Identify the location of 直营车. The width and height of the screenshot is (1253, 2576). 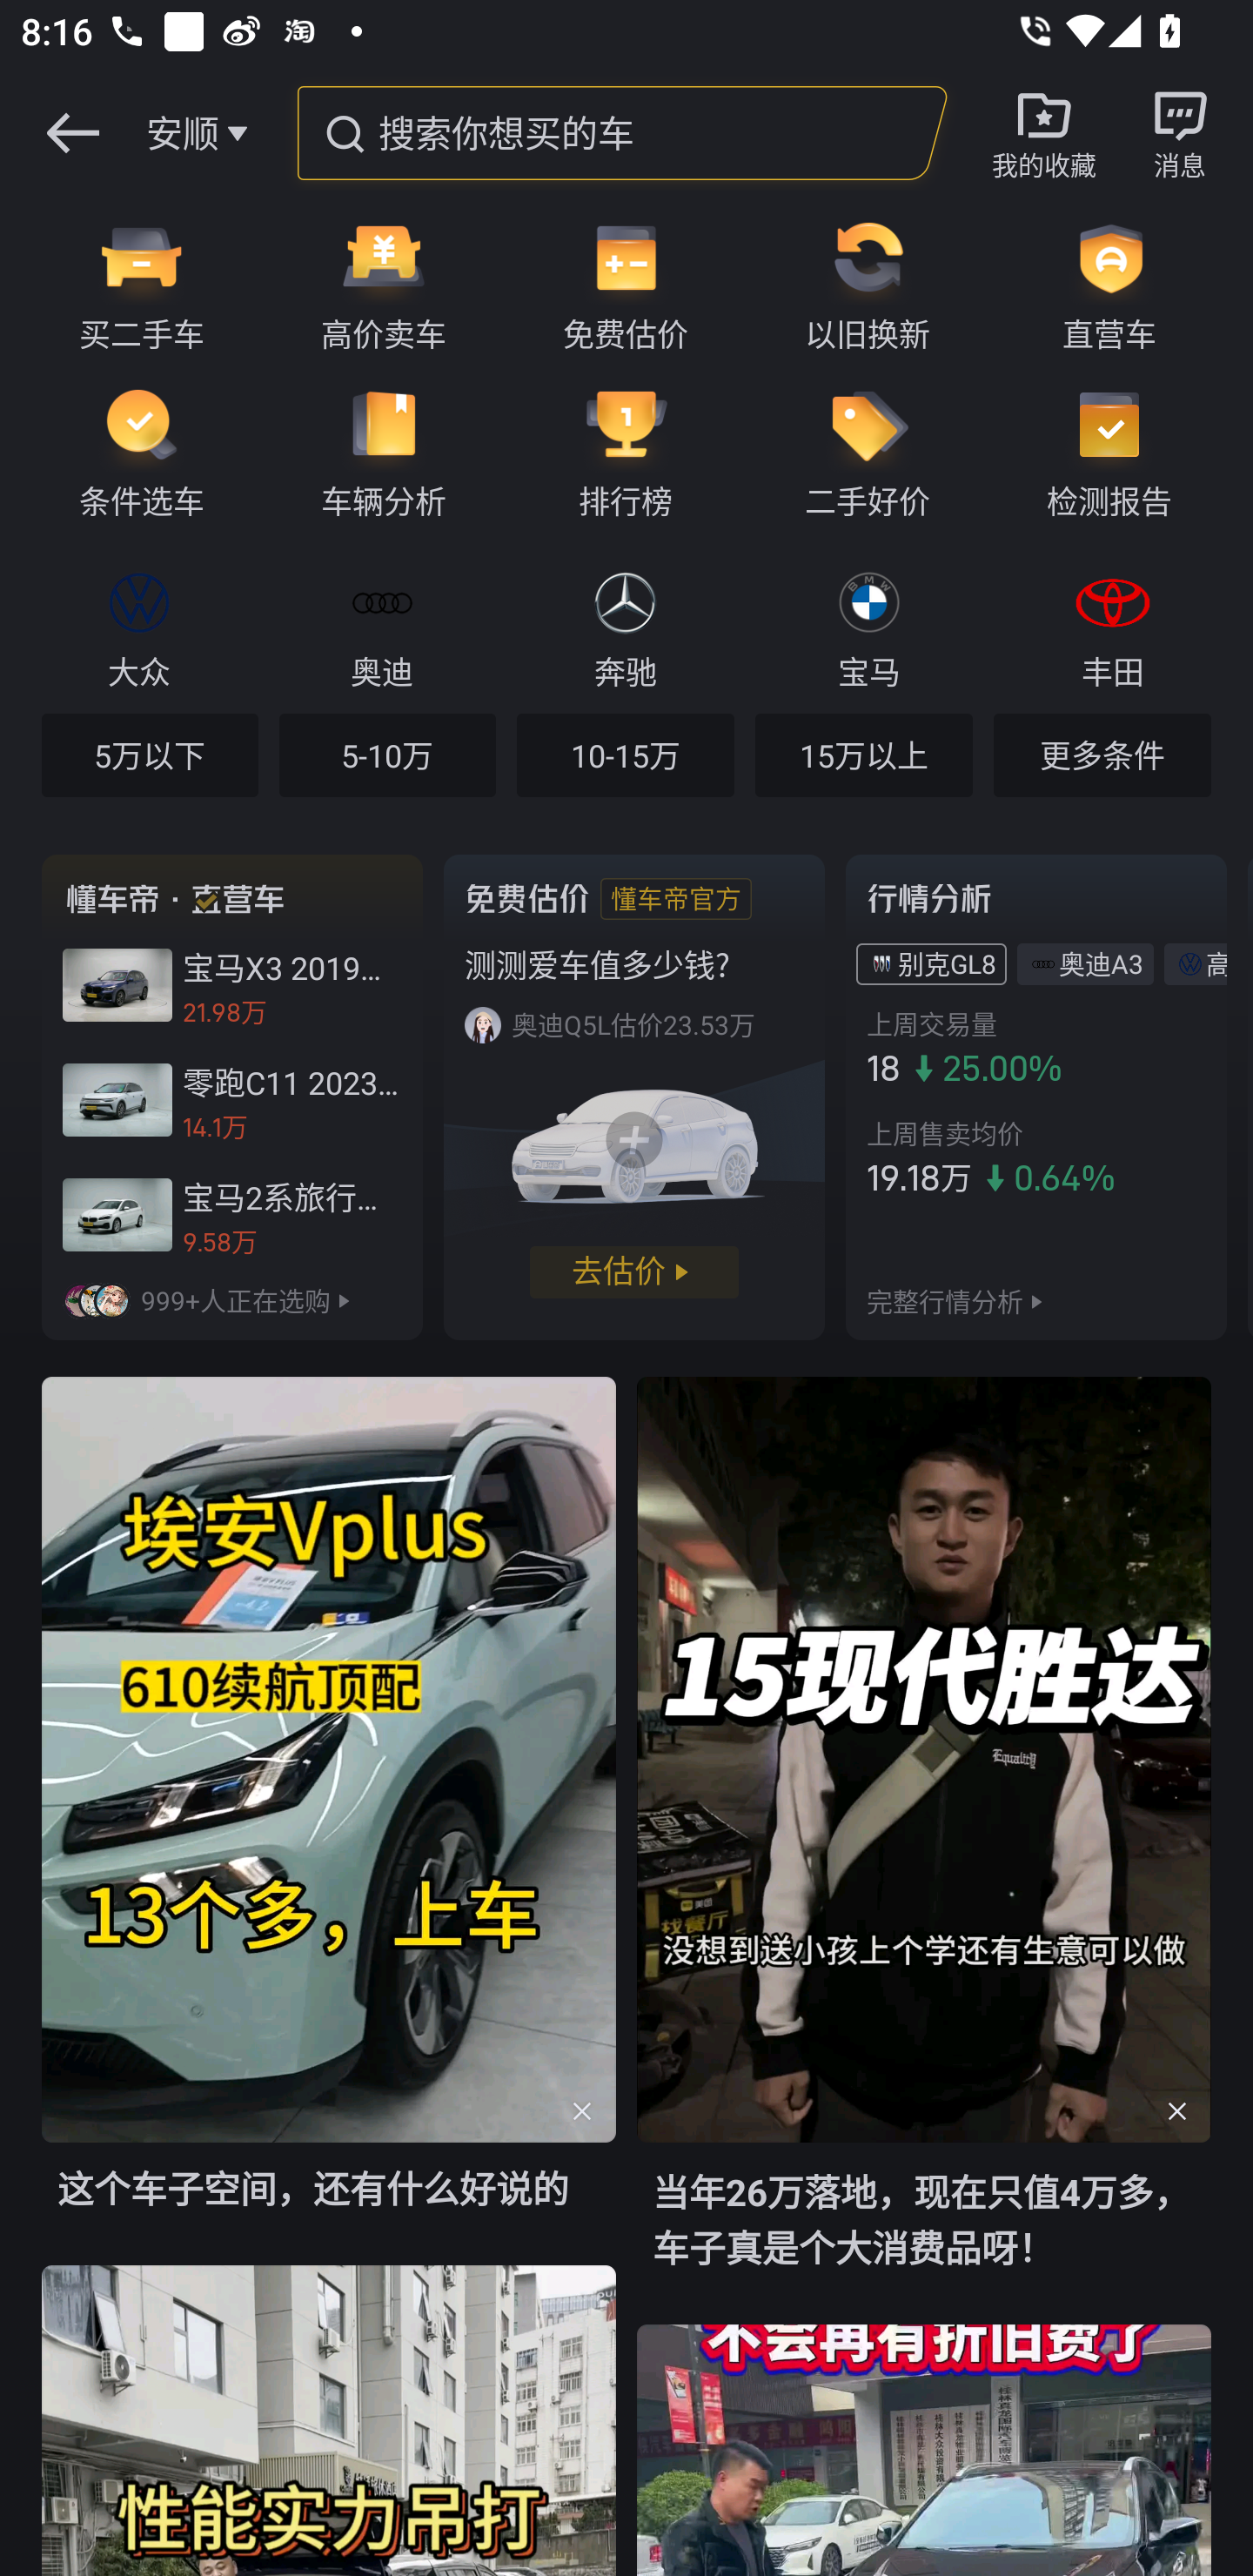
(1120, 284).